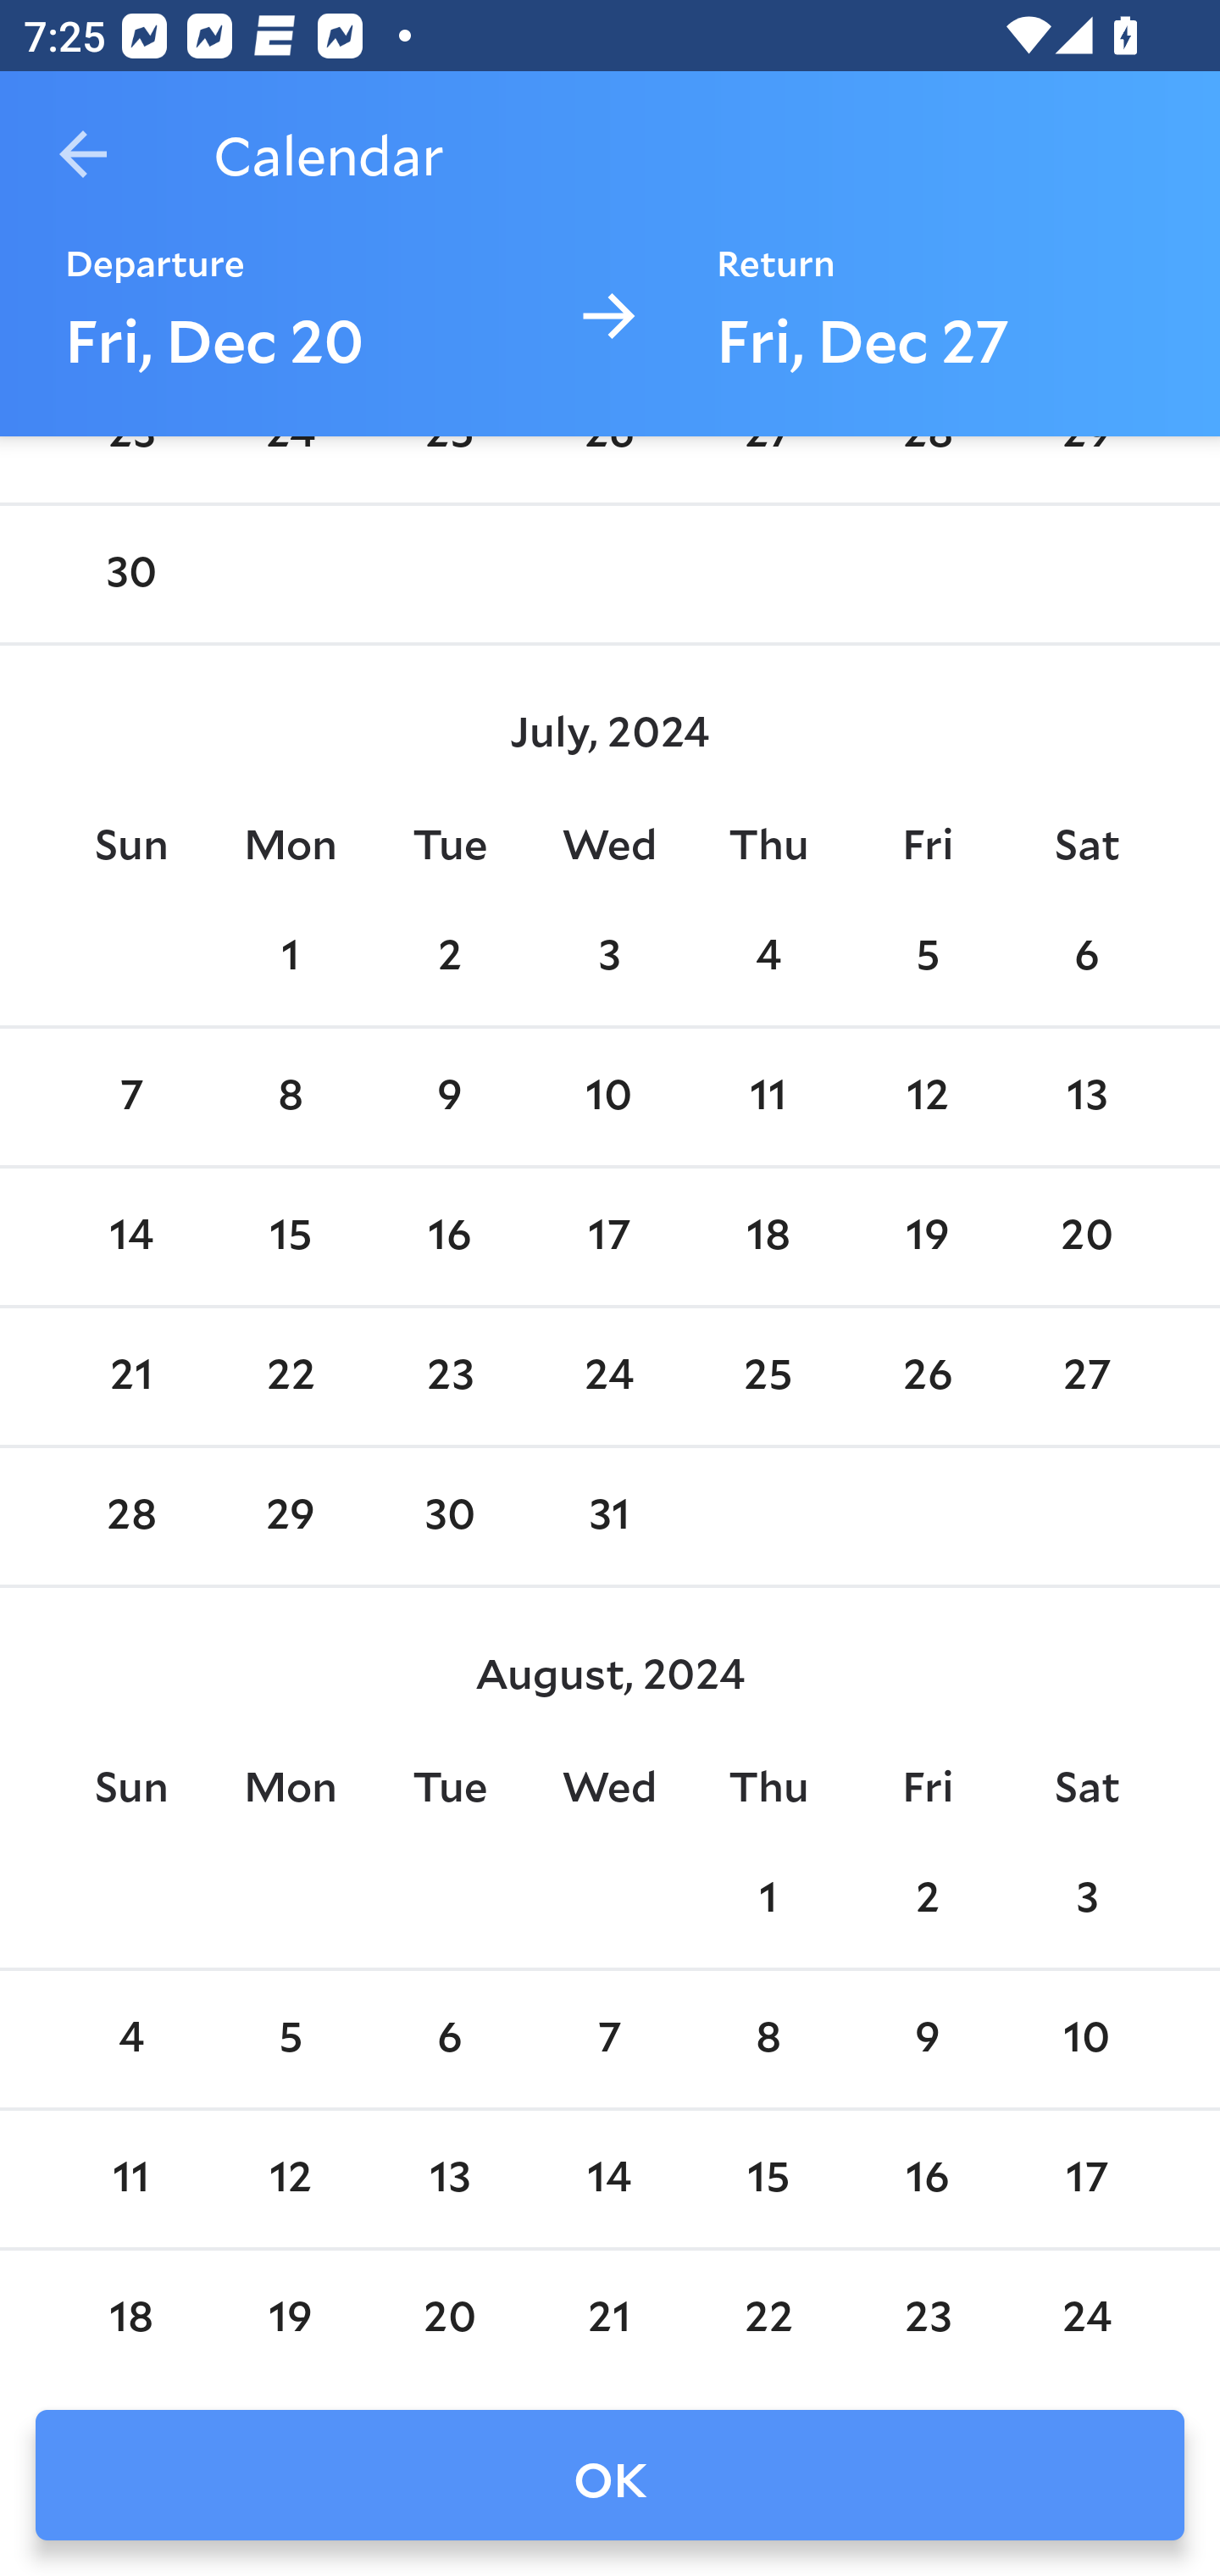  Describe the element at coordinates (449, 1517) in the screenshot. I see `30` at that location.